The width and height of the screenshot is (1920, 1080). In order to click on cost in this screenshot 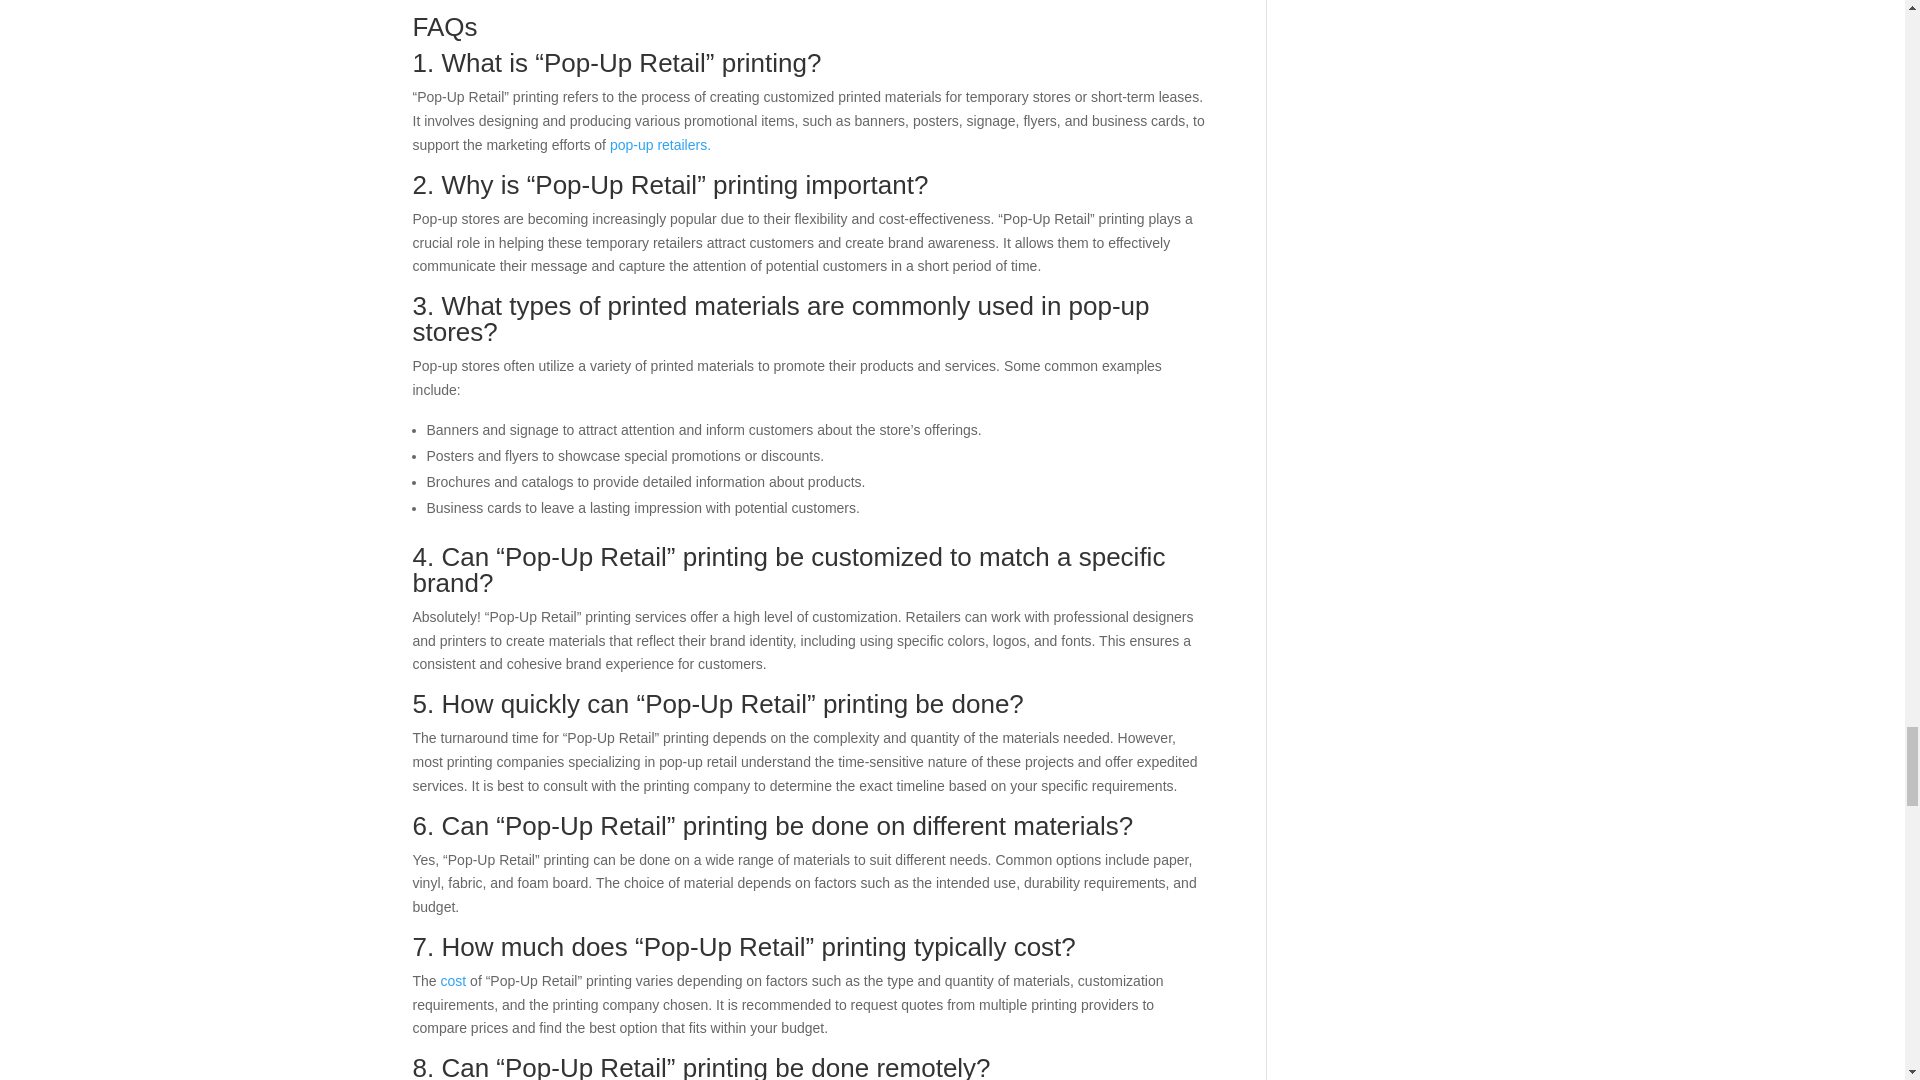, I will do `click(454, 981)`.